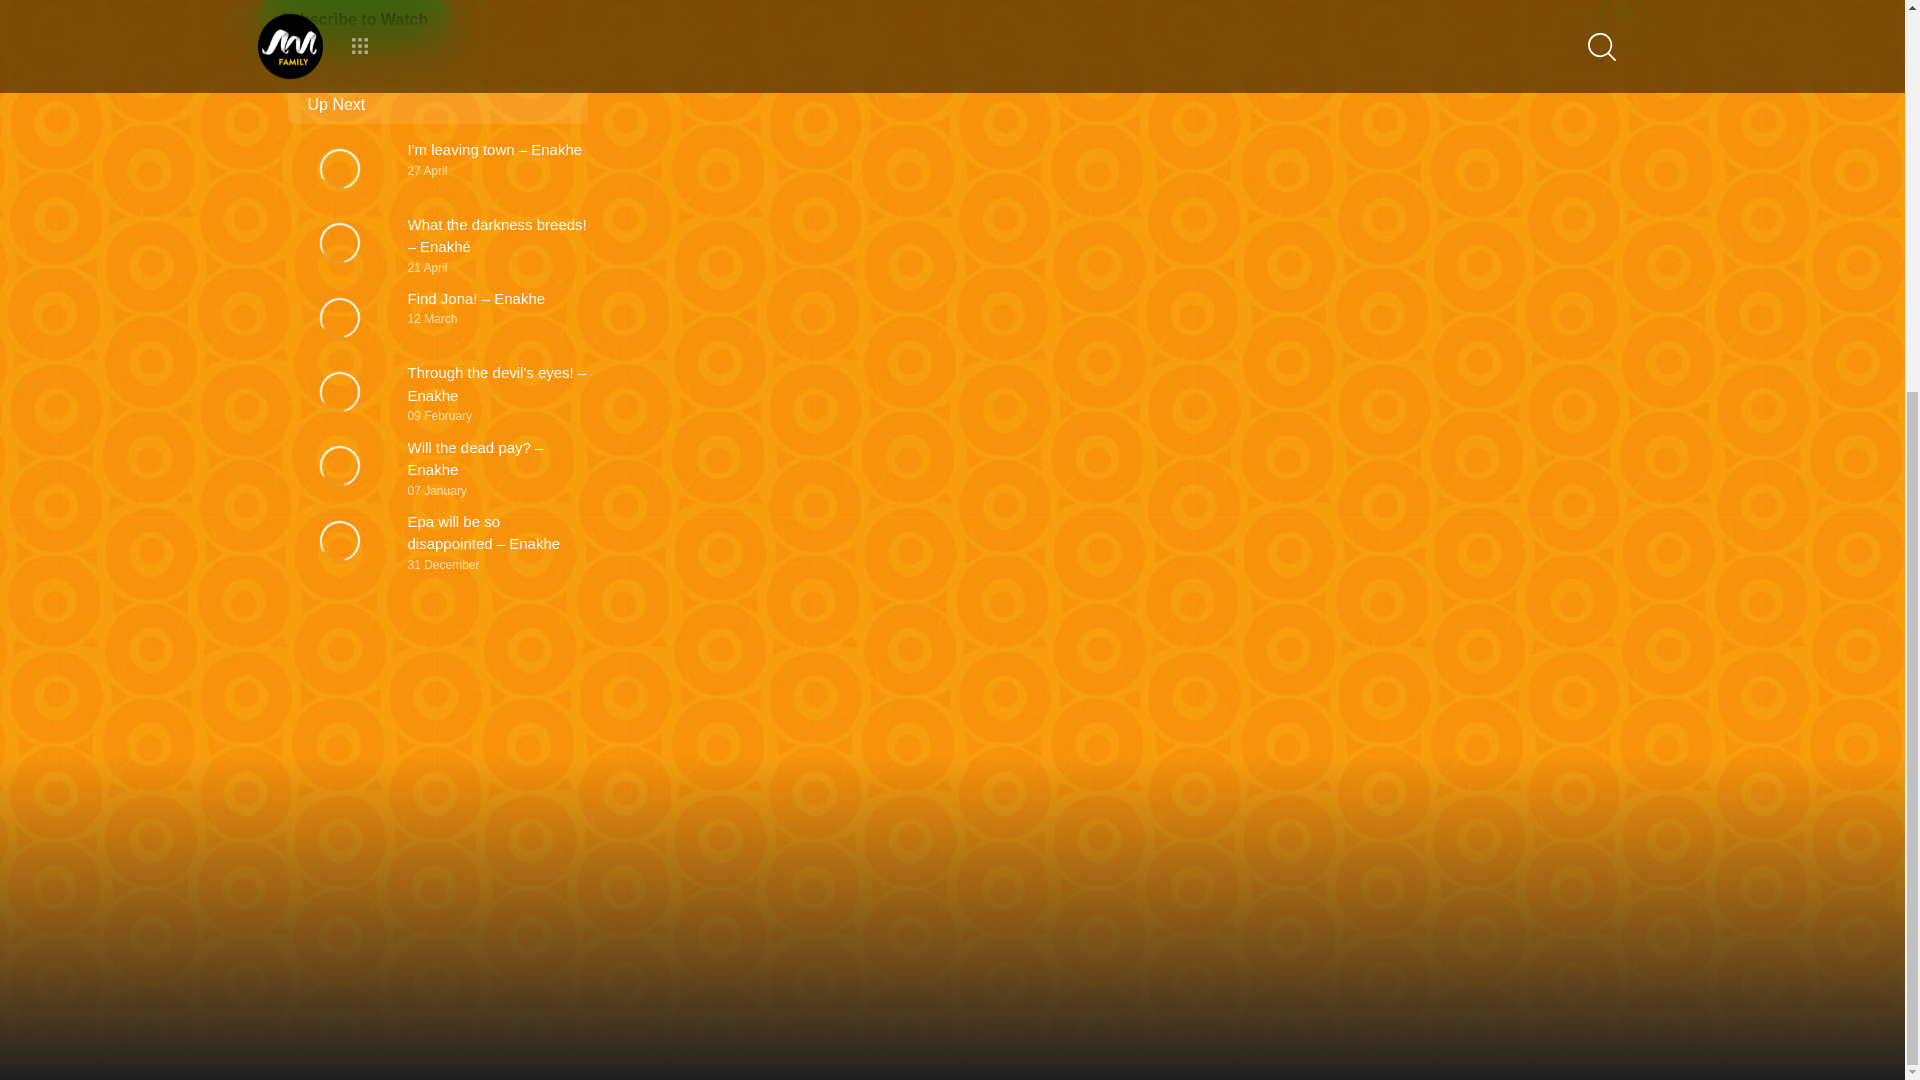 This screenshot has width=1920, height=1080. I want to click on Subscribe to Watch, so click(354, 23).